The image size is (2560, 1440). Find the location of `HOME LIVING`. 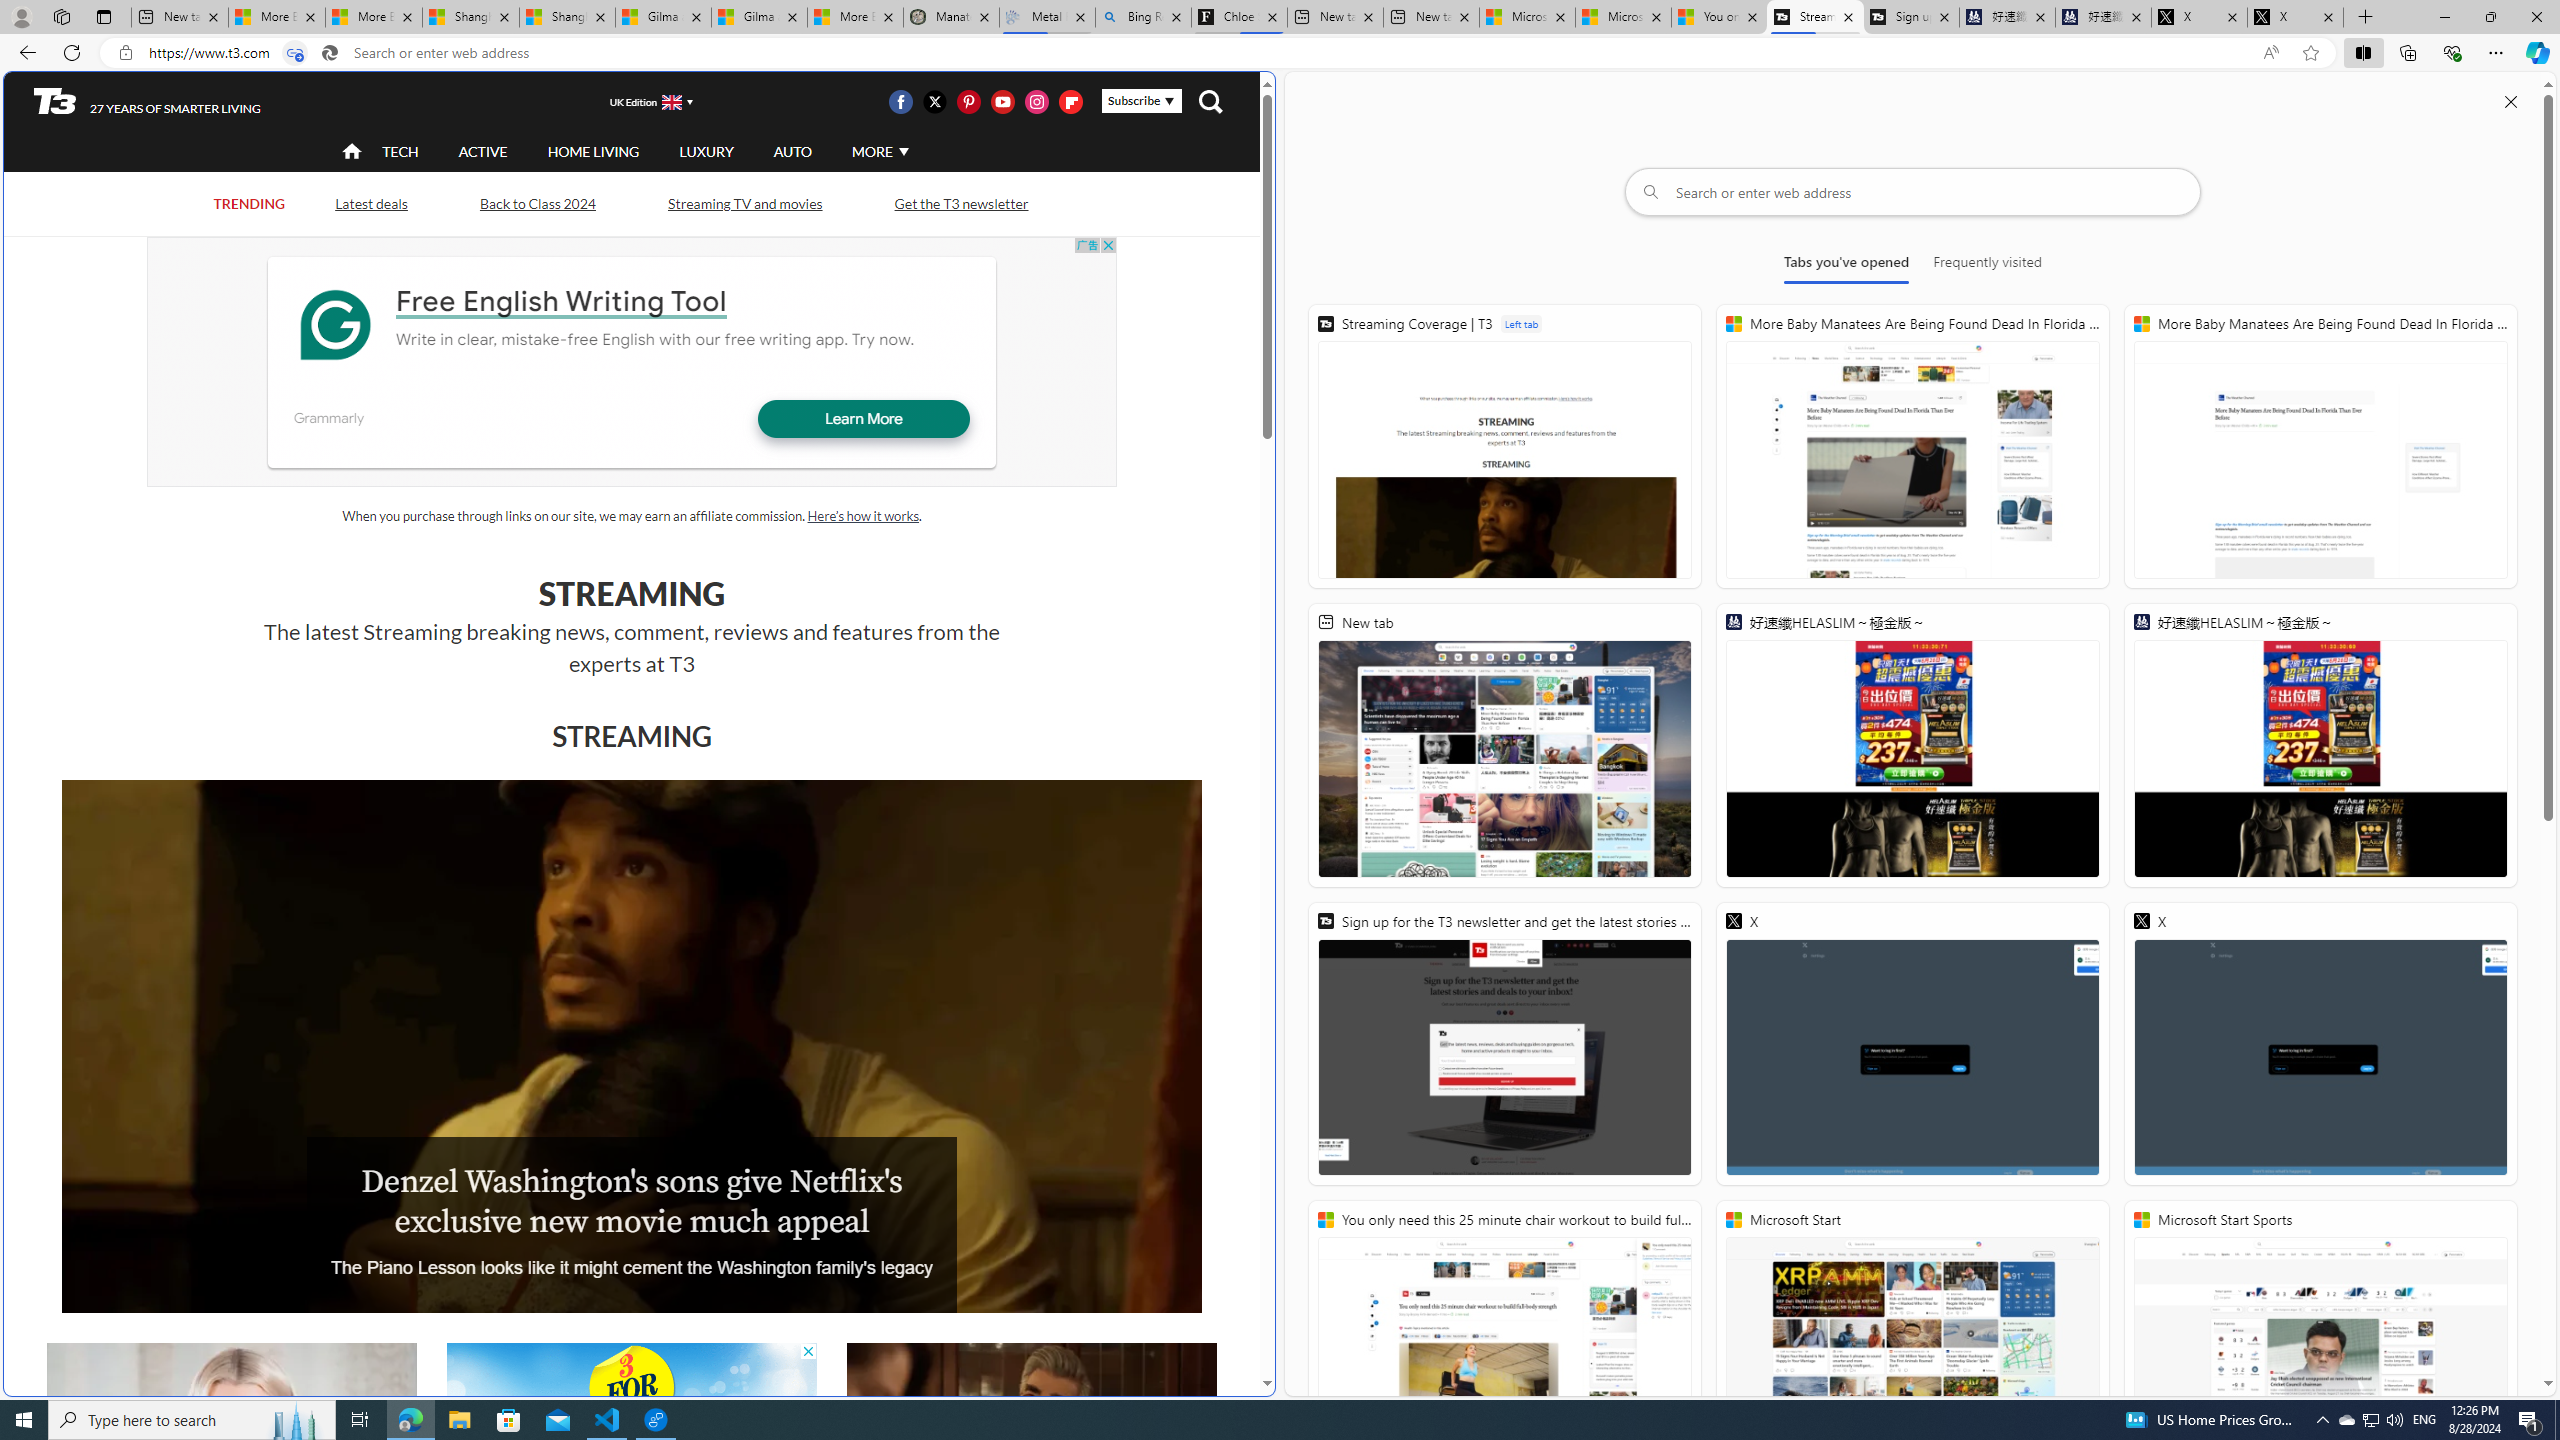

HOME LIVING is located at coordinates (594, 150).